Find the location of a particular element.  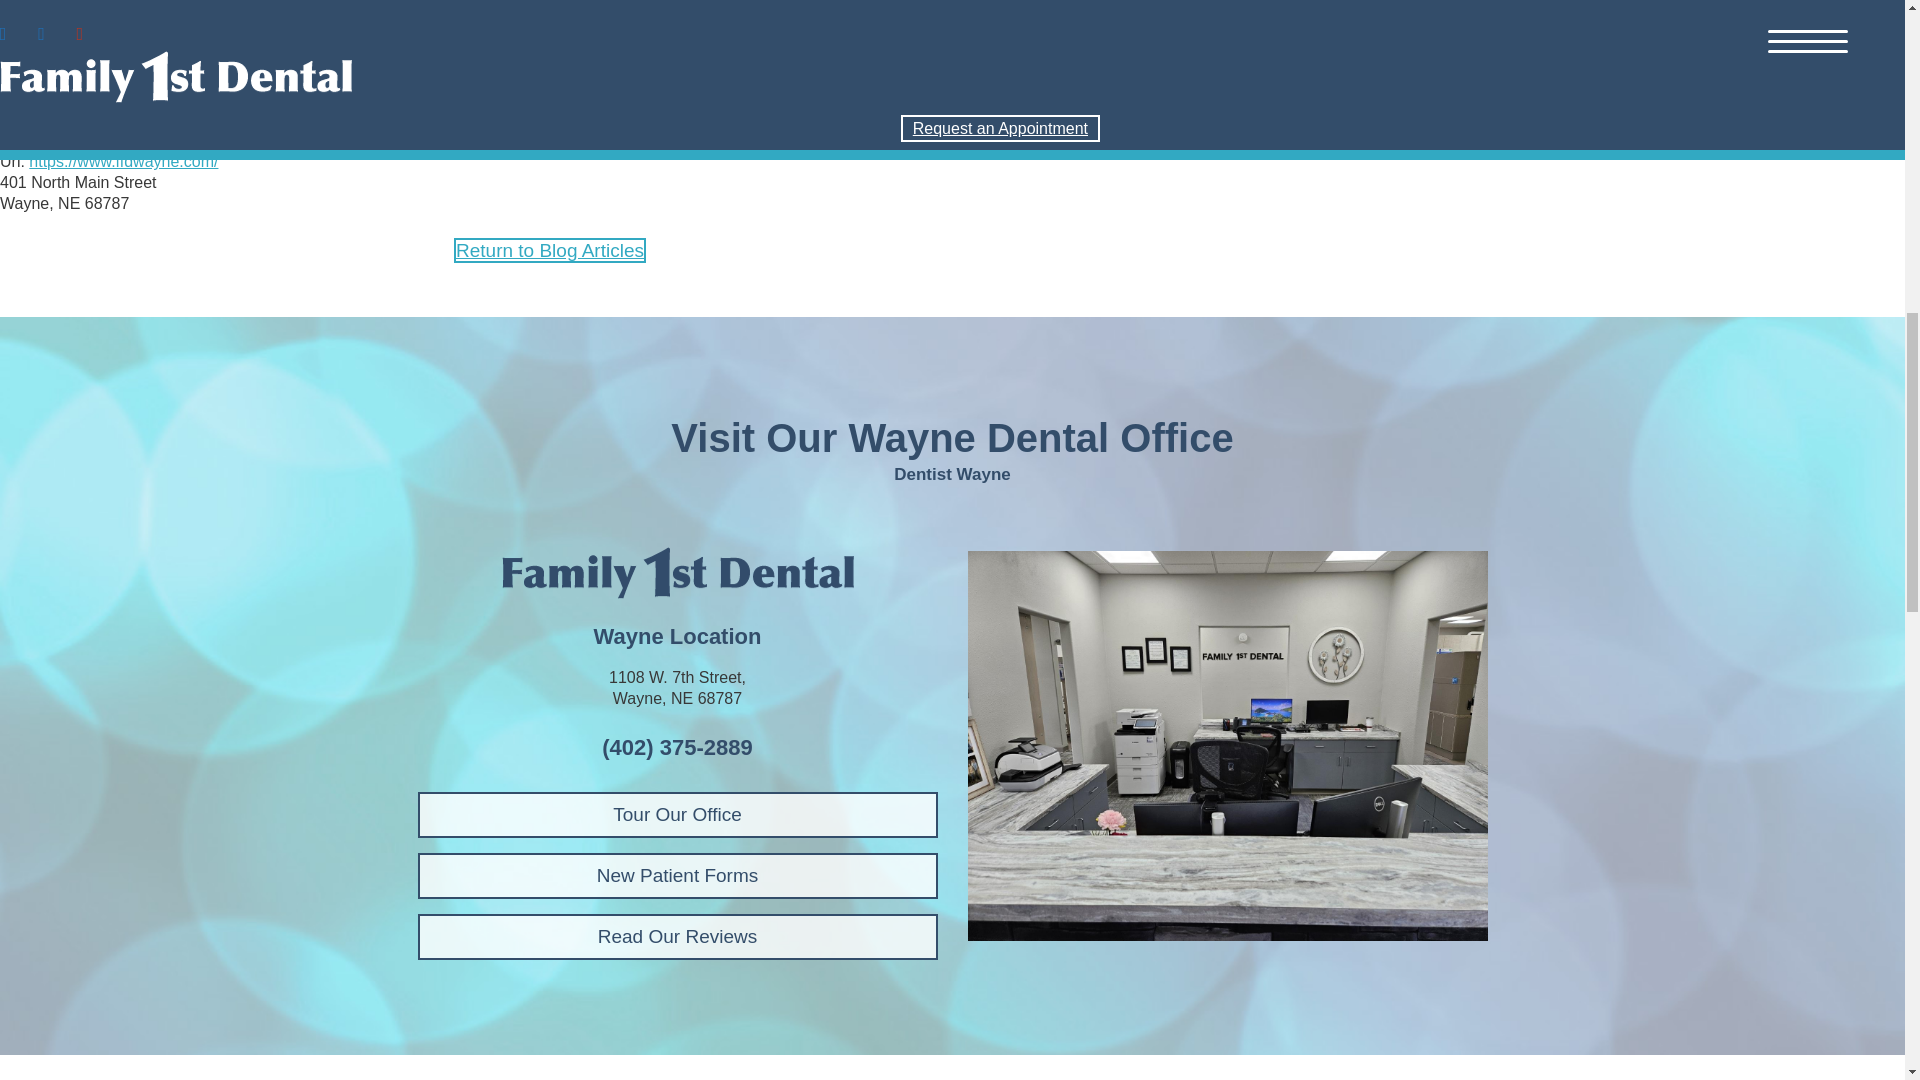

a is located at coordinates (1228, 745).